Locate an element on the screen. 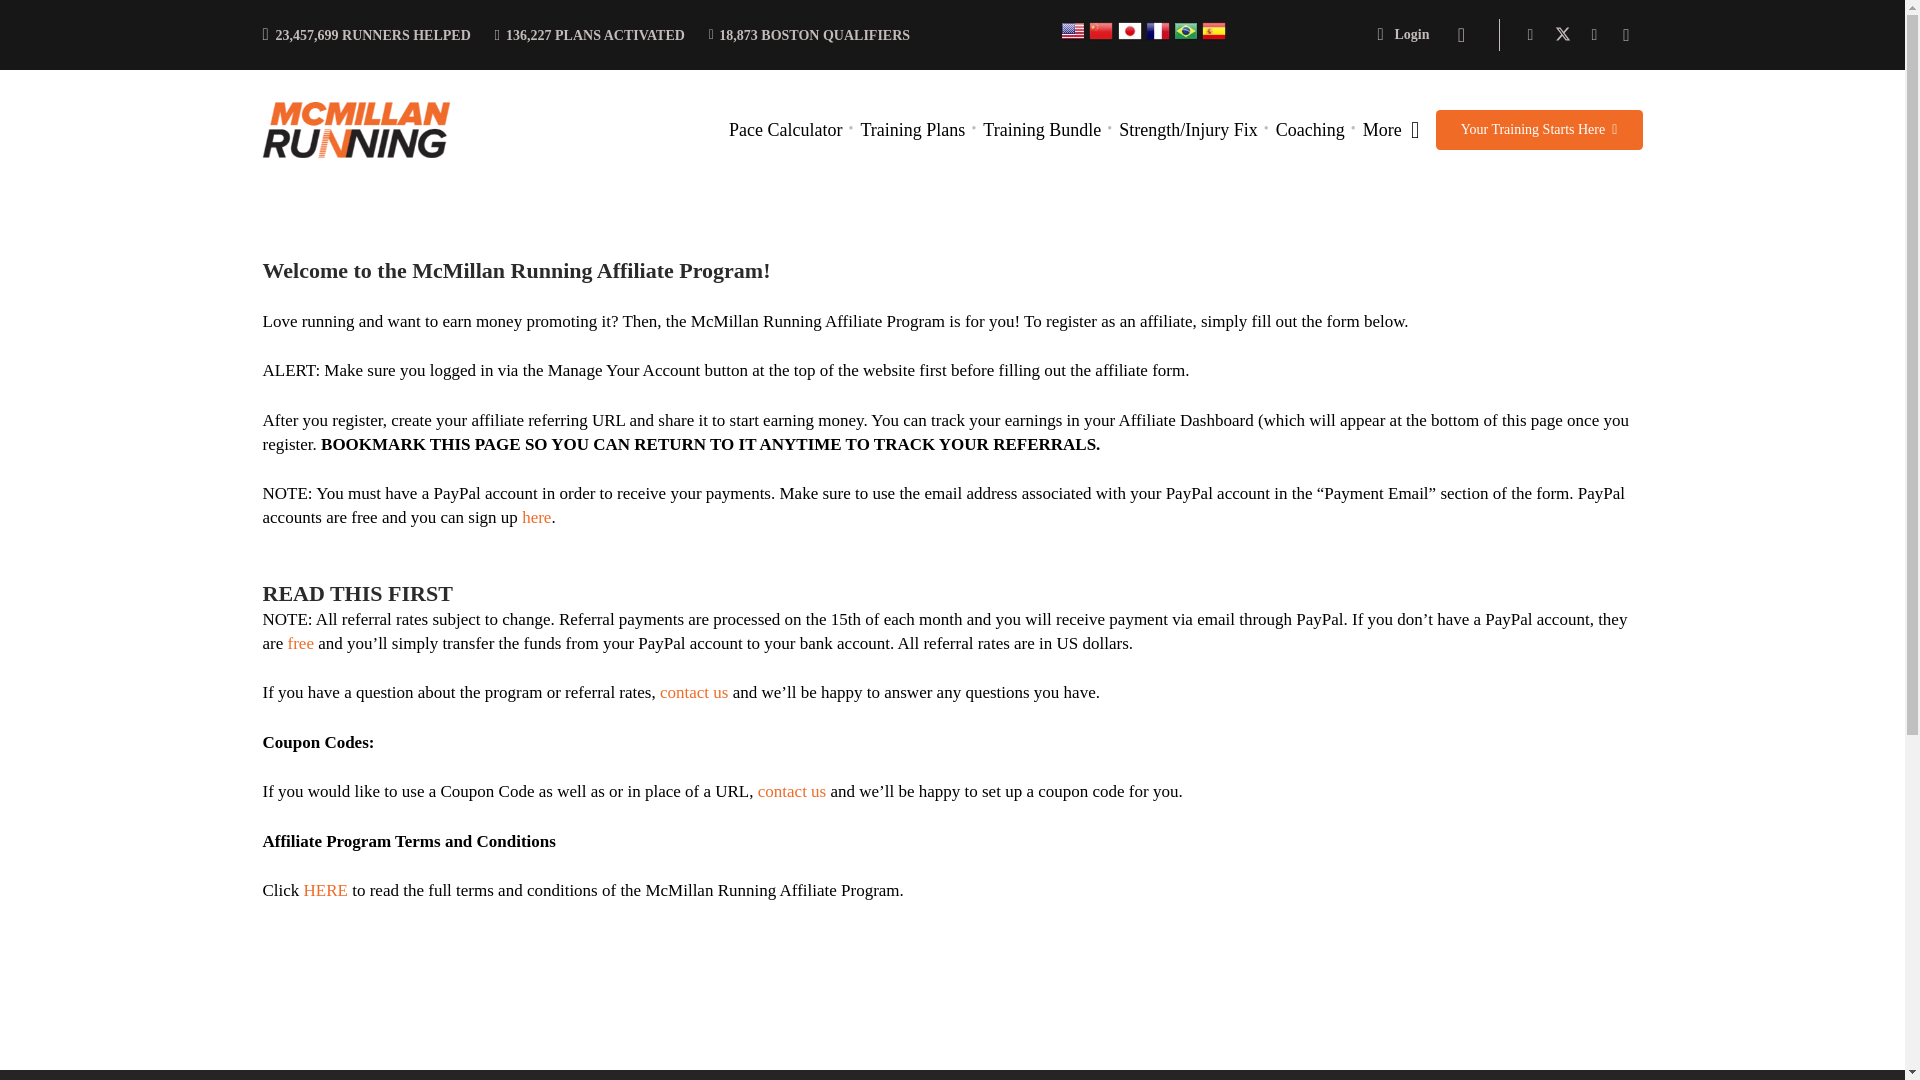 The height and width of the screenshot is (1080, 1920). Your Training Starts Here is located at coordinates (1540, 130).